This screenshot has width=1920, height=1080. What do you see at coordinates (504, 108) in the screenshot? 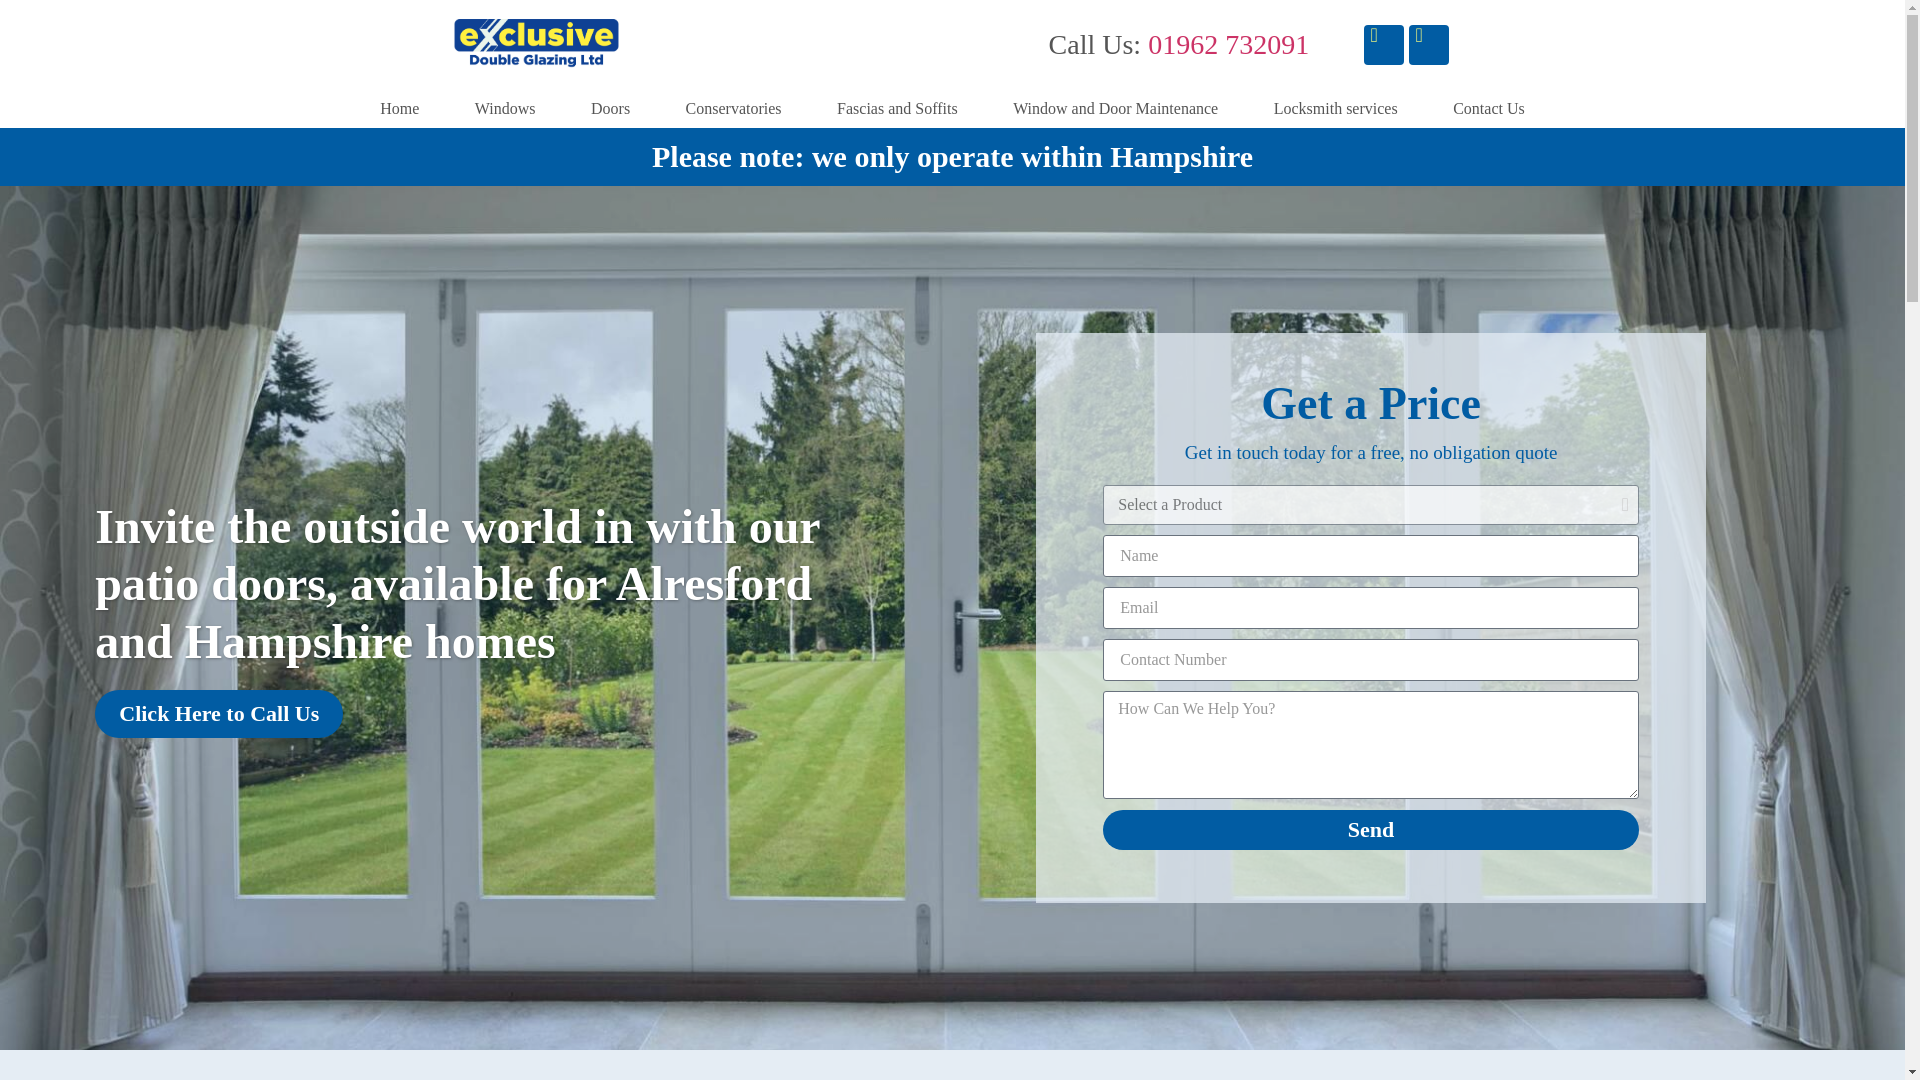
I see `Windows` at bounding box center [504, 108].